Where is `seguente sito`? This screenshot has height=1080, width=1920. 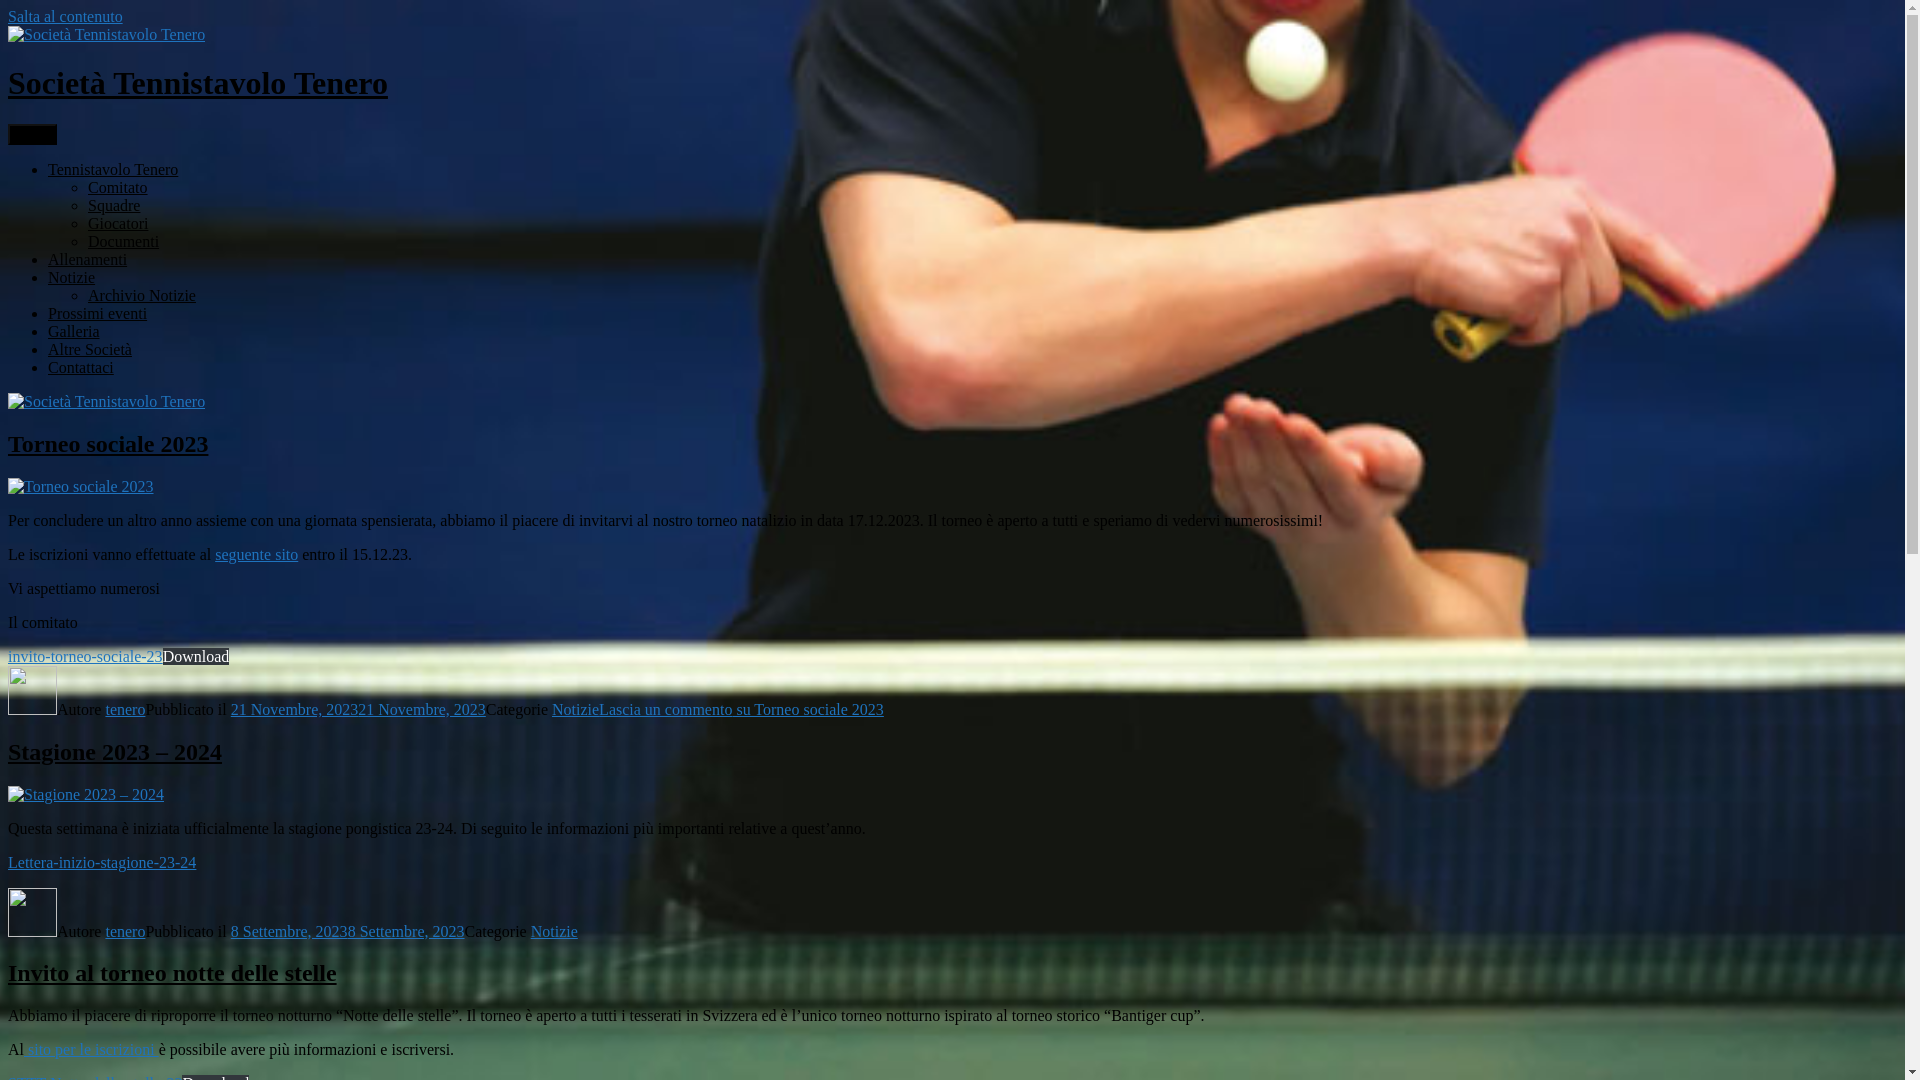
seguente sito is located at coordinates (256, 554).